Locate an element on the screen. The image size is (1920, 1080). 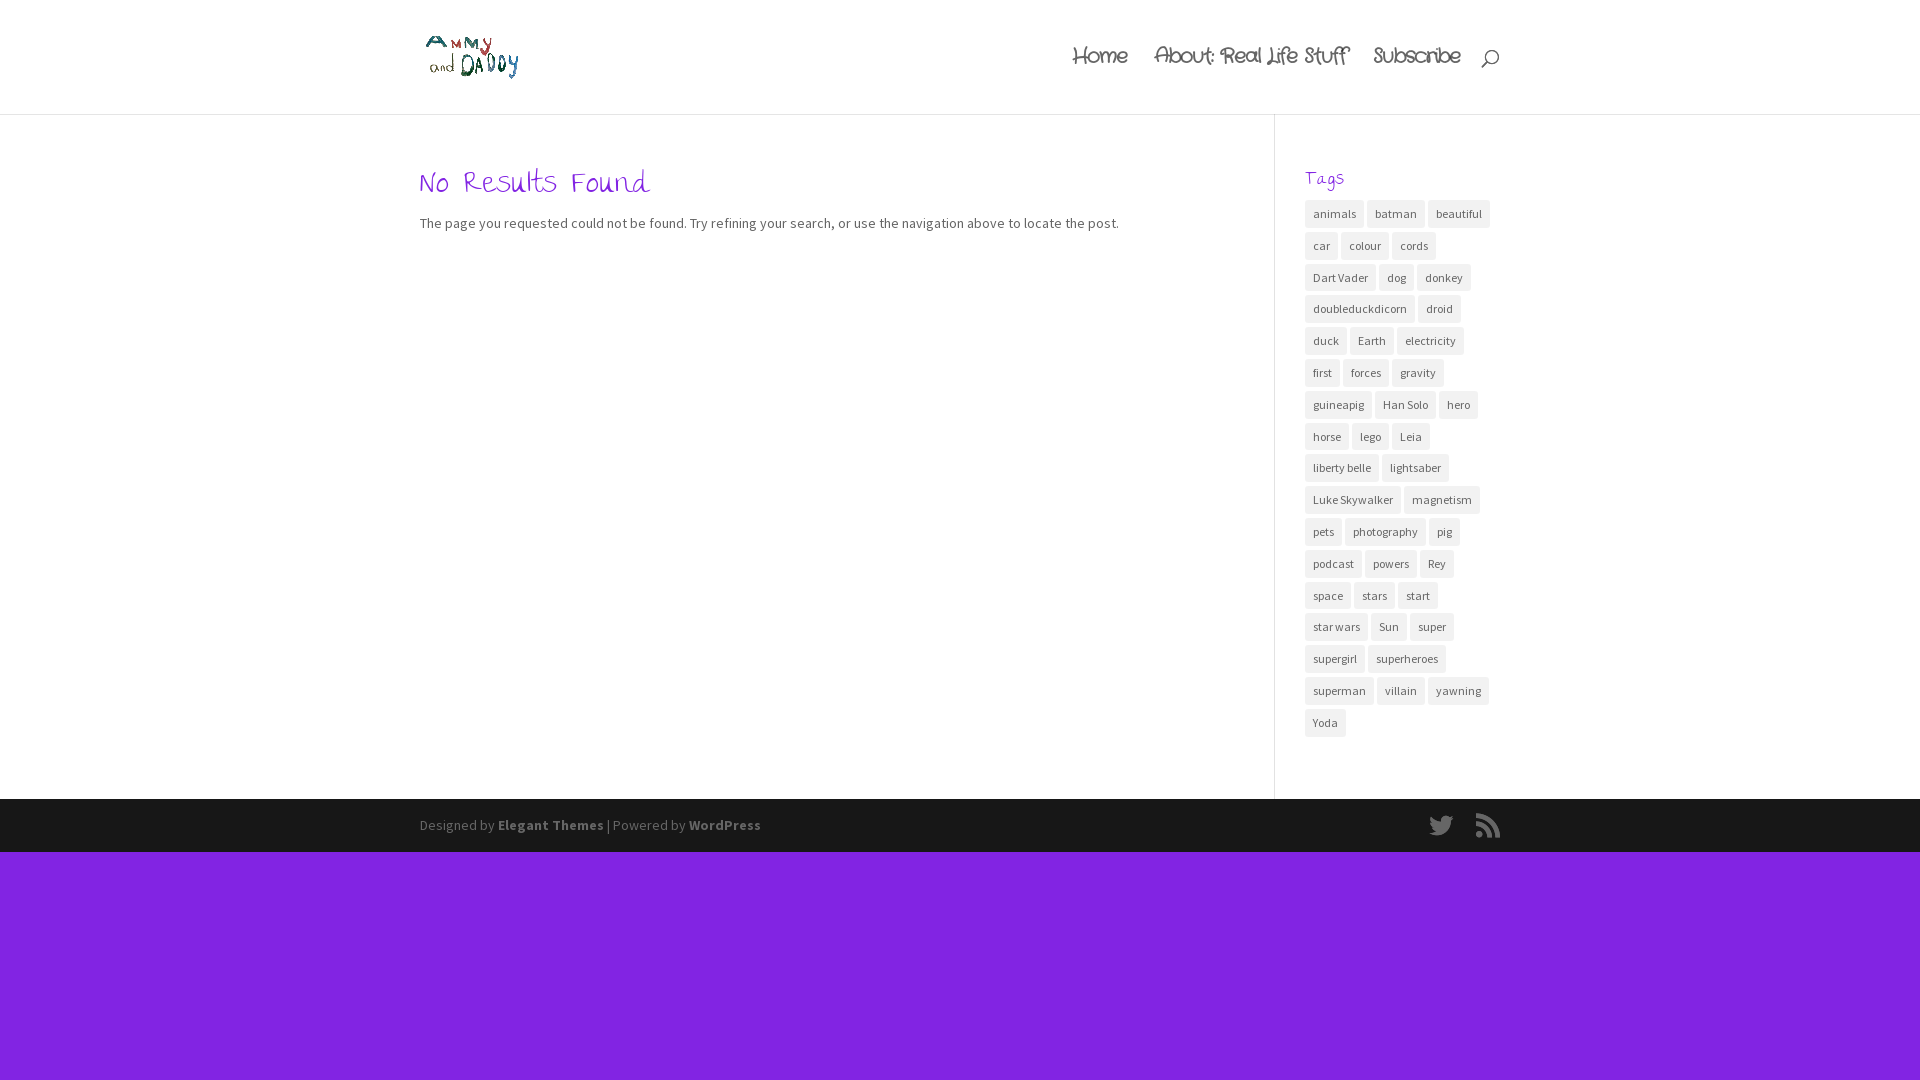
forces is located at coordinates (1366, 373).